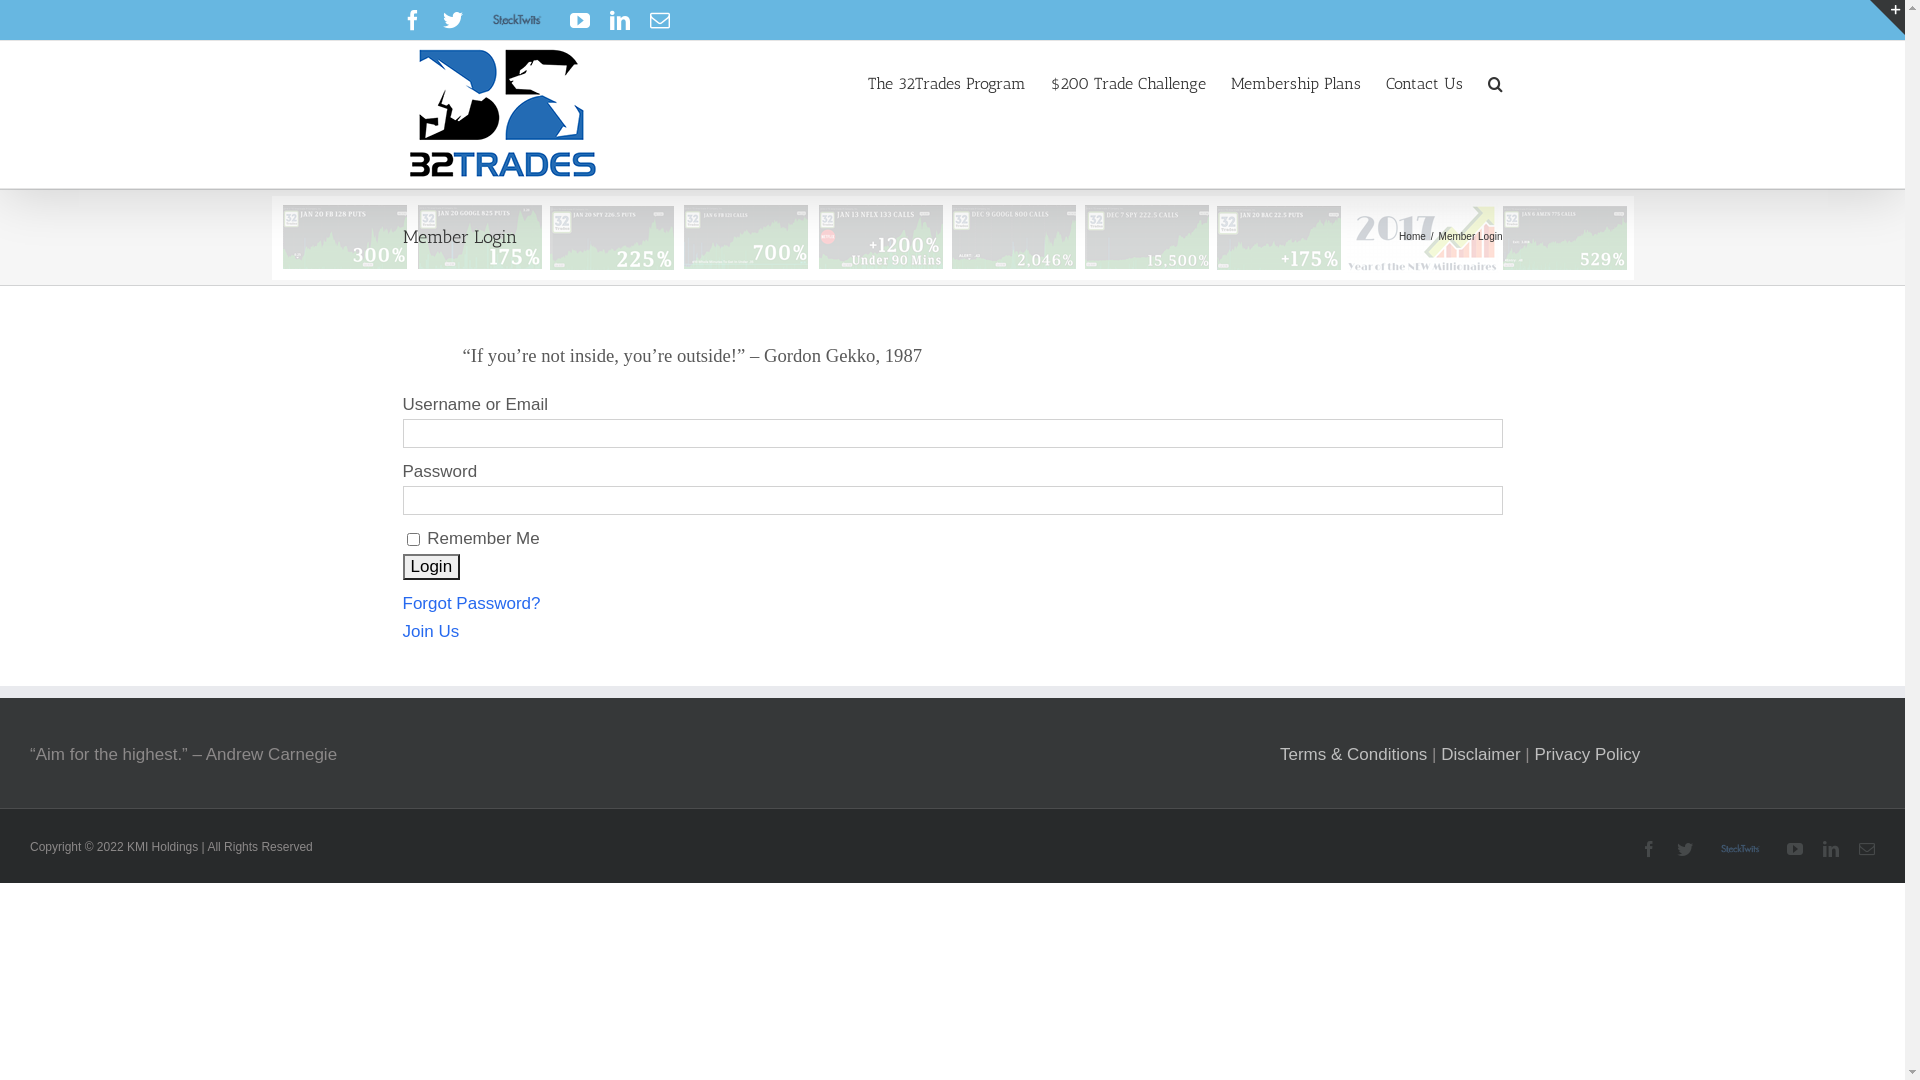 This screenshot has height=1080, width=1920. I want to click on Join Us, so click(430, 632).